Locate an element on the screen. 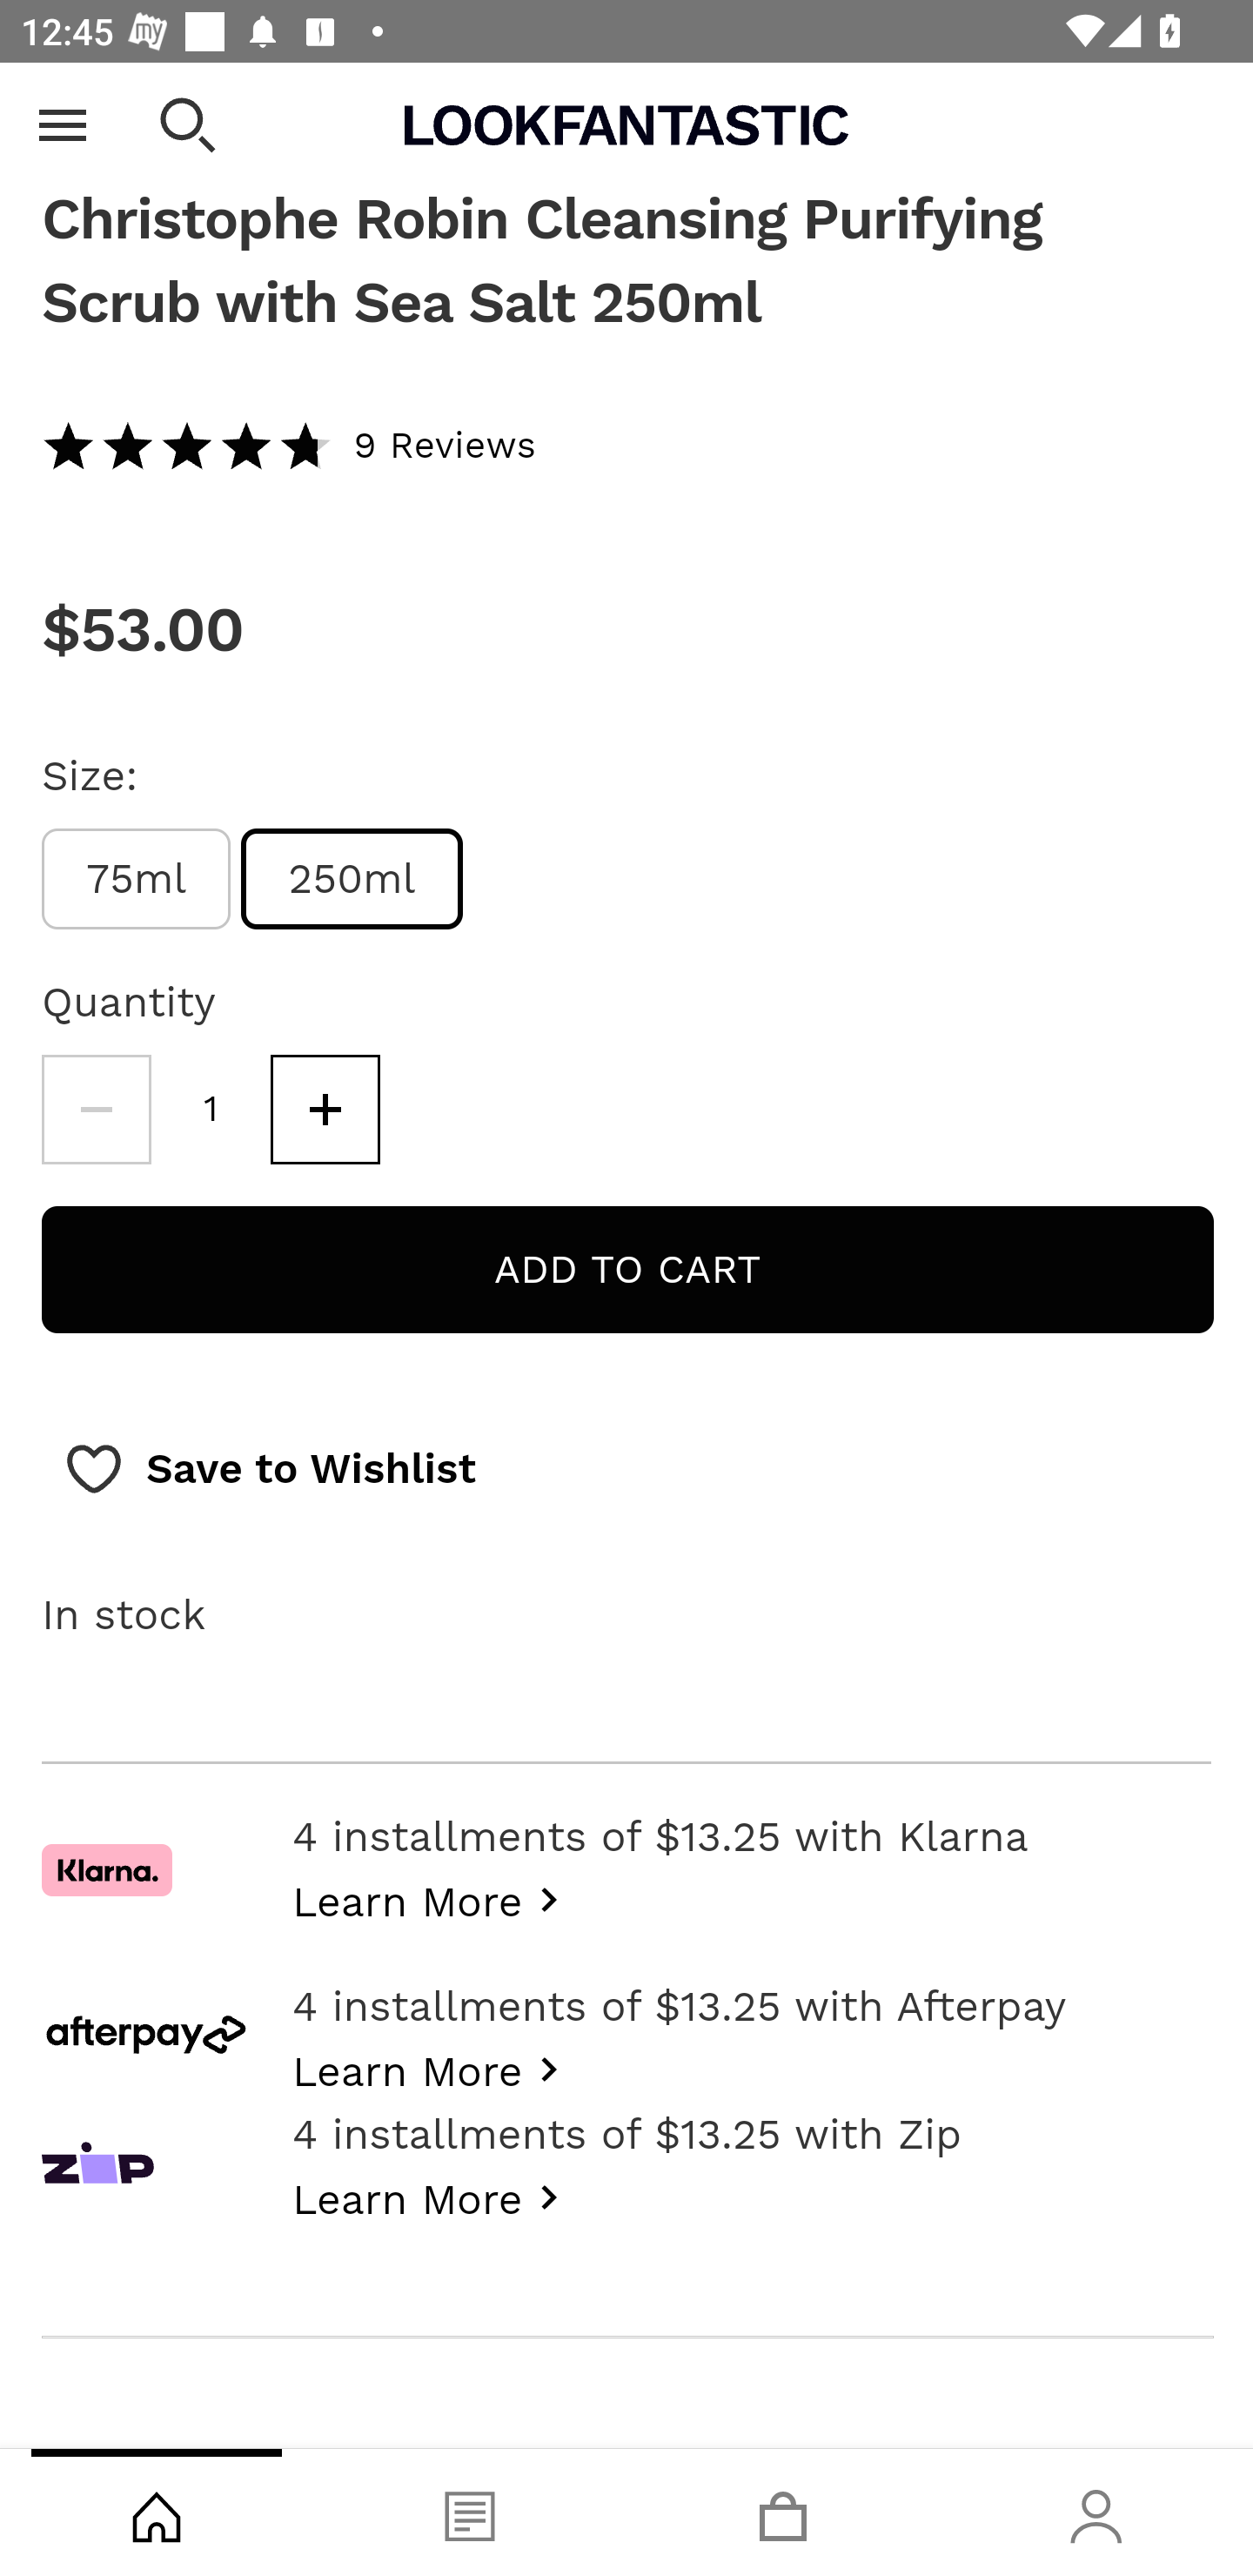  Learn More about afterpay is located at coordinates (433, 2070).